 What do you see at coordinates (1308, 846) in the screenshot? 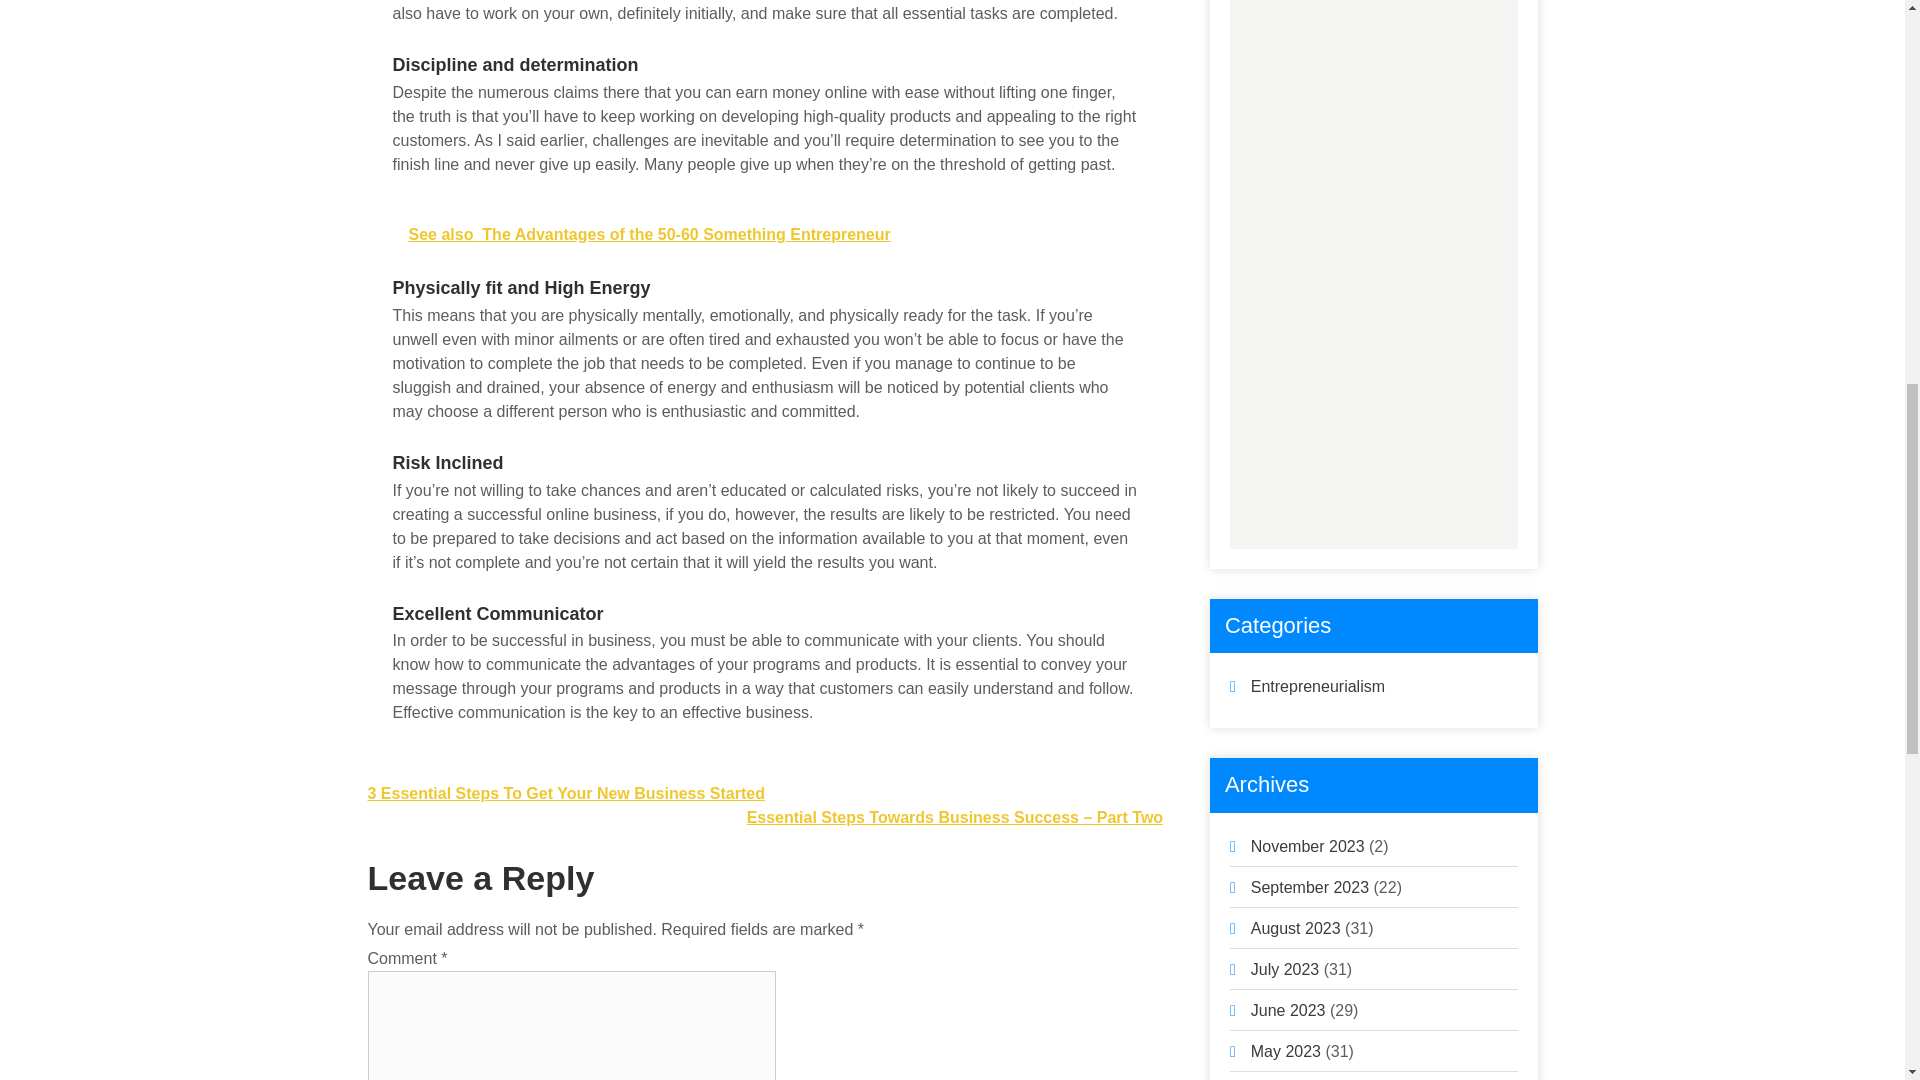
I see `November 2023` at bounding box center [1308, 846].